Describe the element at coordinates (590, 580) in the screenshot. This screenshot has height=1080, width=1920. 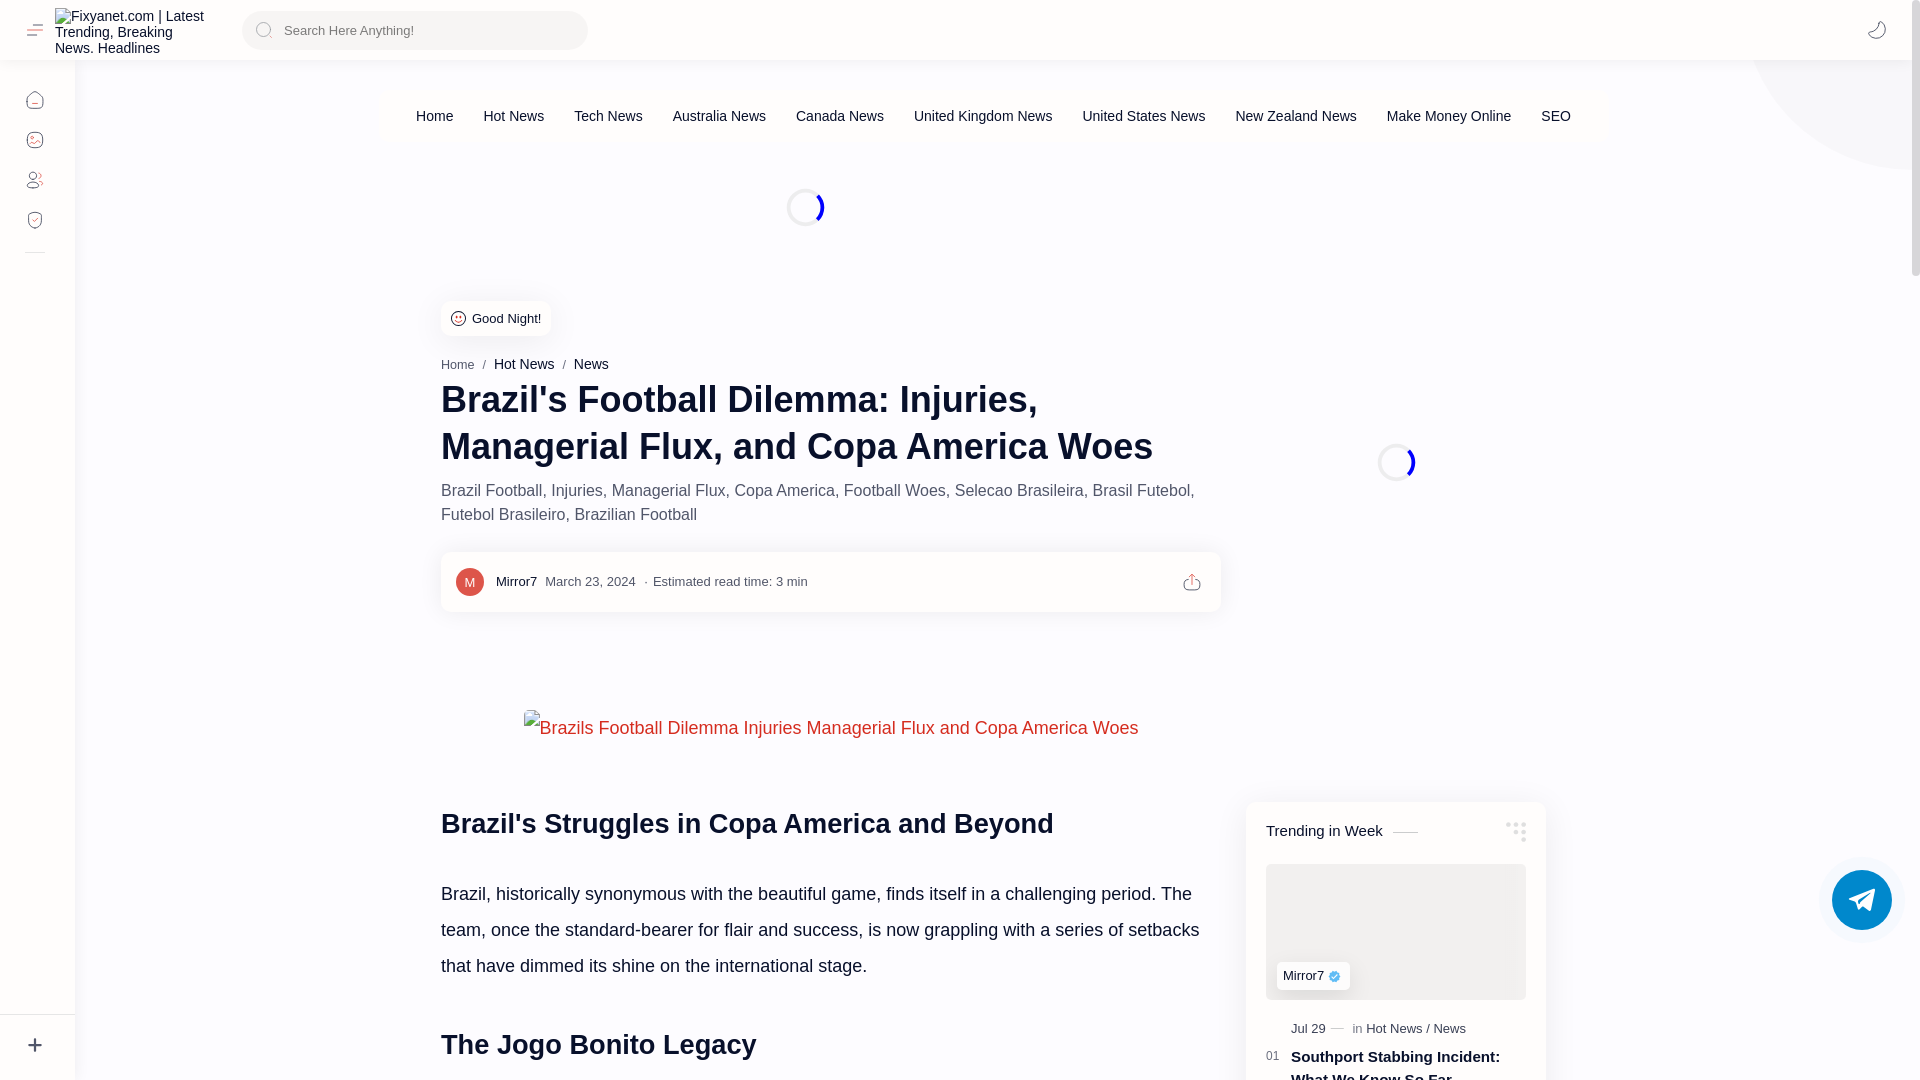
I see `Published: March 23, 2024` at that location.